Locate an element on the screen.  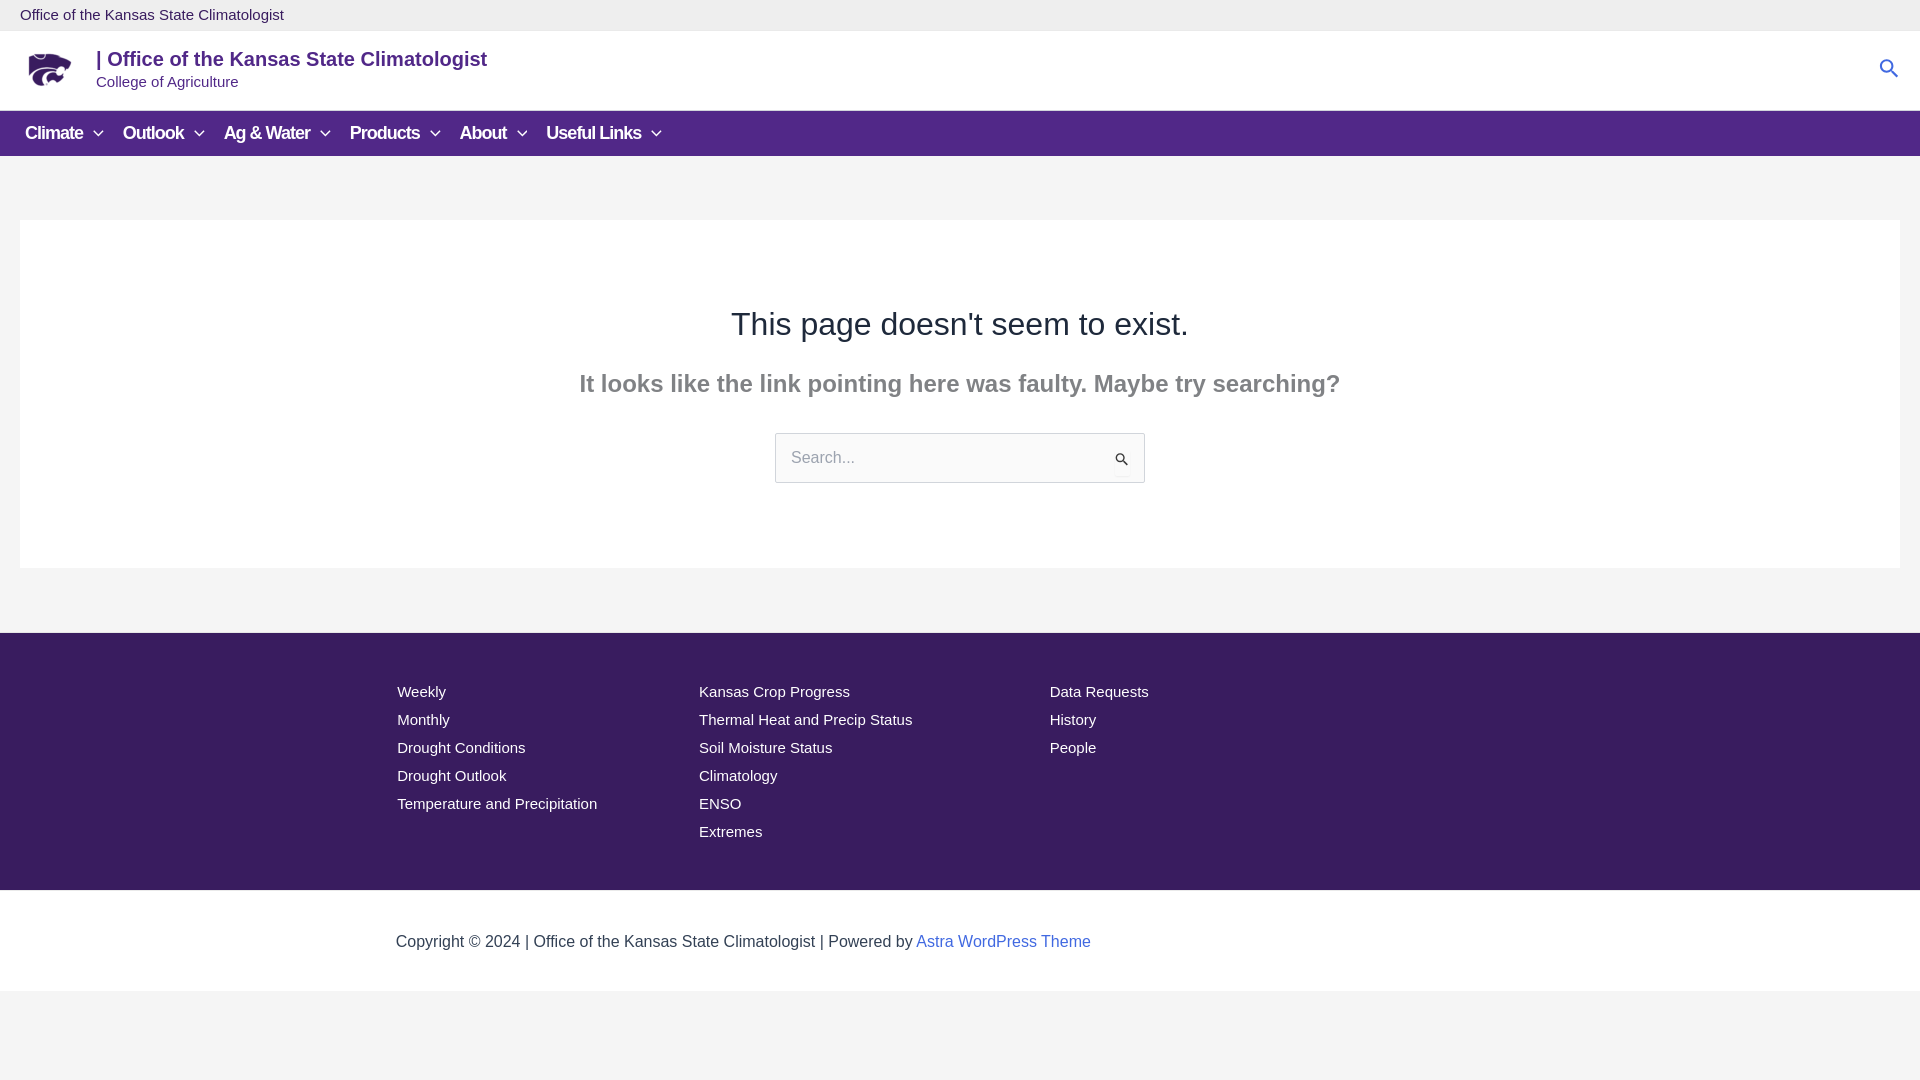
Useful Links is located at coordinates (608, 133).